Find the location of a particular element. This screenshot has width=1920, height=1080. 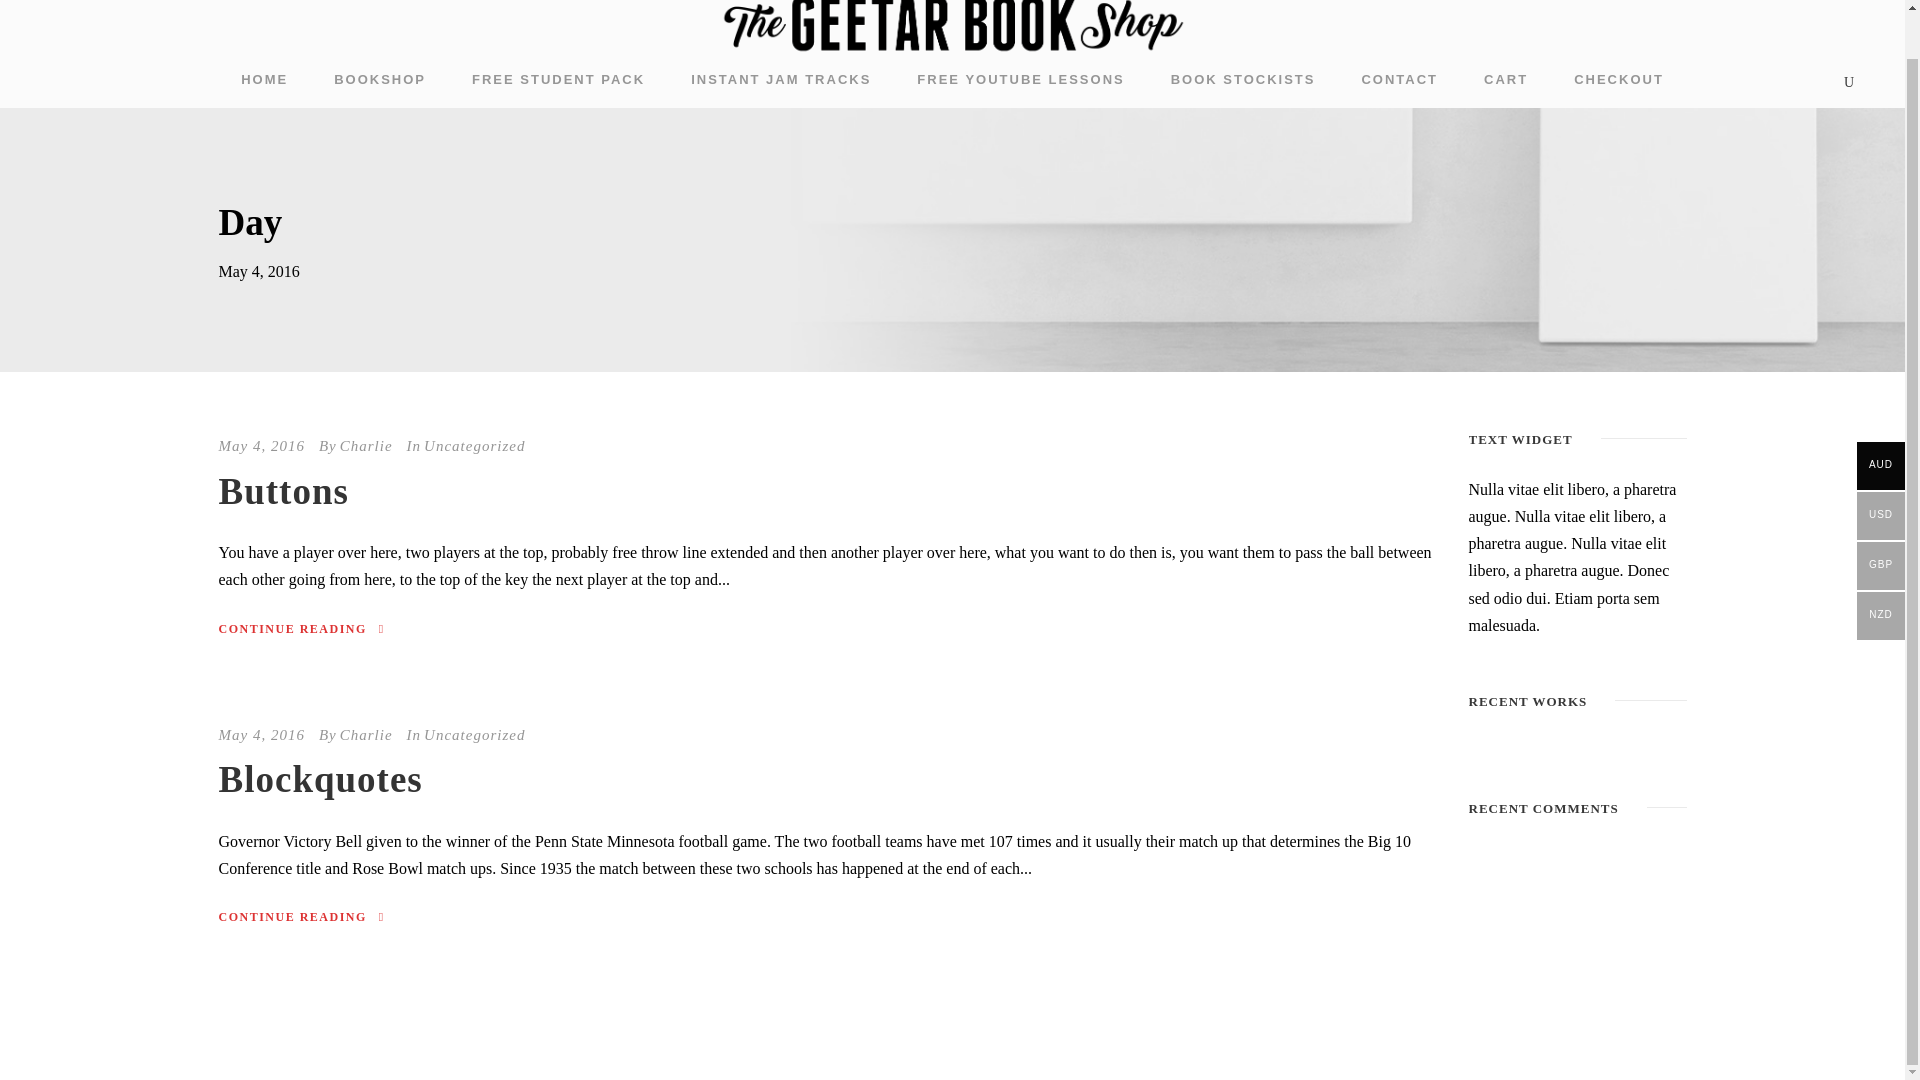

the guitar book shop logo long is located at coordinates (952, 30).